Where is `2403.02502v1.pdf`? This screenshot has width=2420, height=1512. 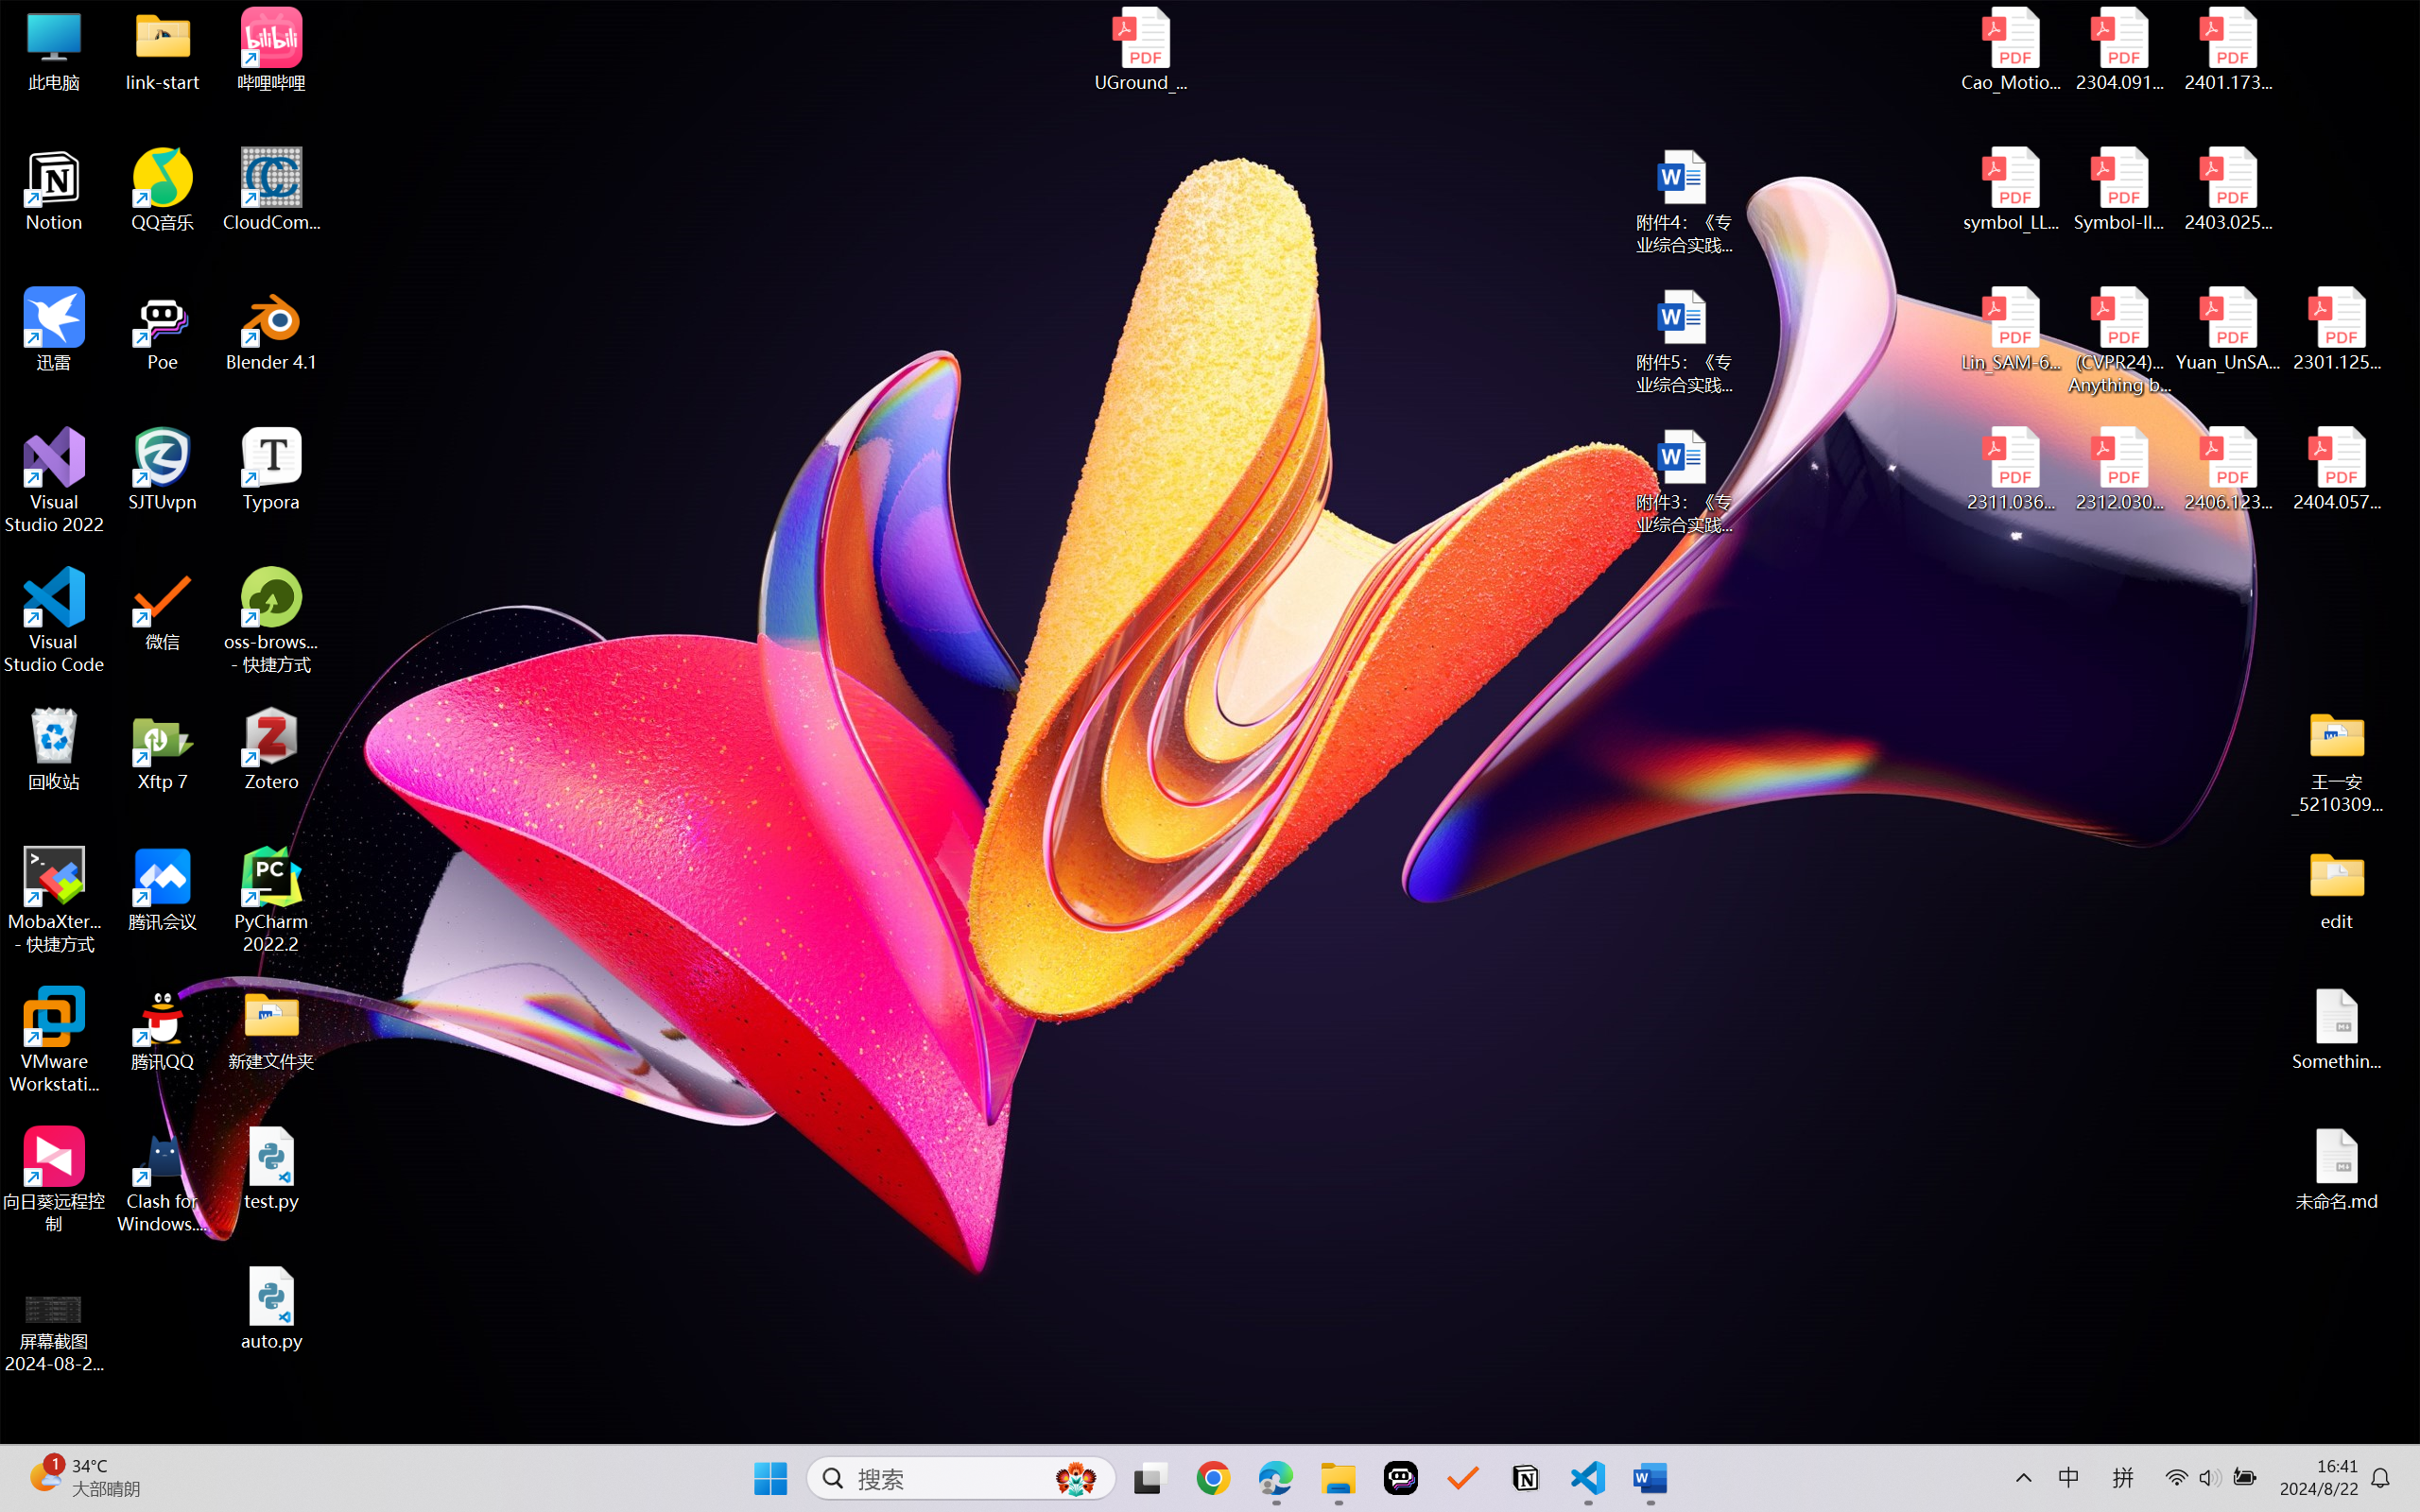 2403.02502v1.pdf is located at coordinates (2227, 190).